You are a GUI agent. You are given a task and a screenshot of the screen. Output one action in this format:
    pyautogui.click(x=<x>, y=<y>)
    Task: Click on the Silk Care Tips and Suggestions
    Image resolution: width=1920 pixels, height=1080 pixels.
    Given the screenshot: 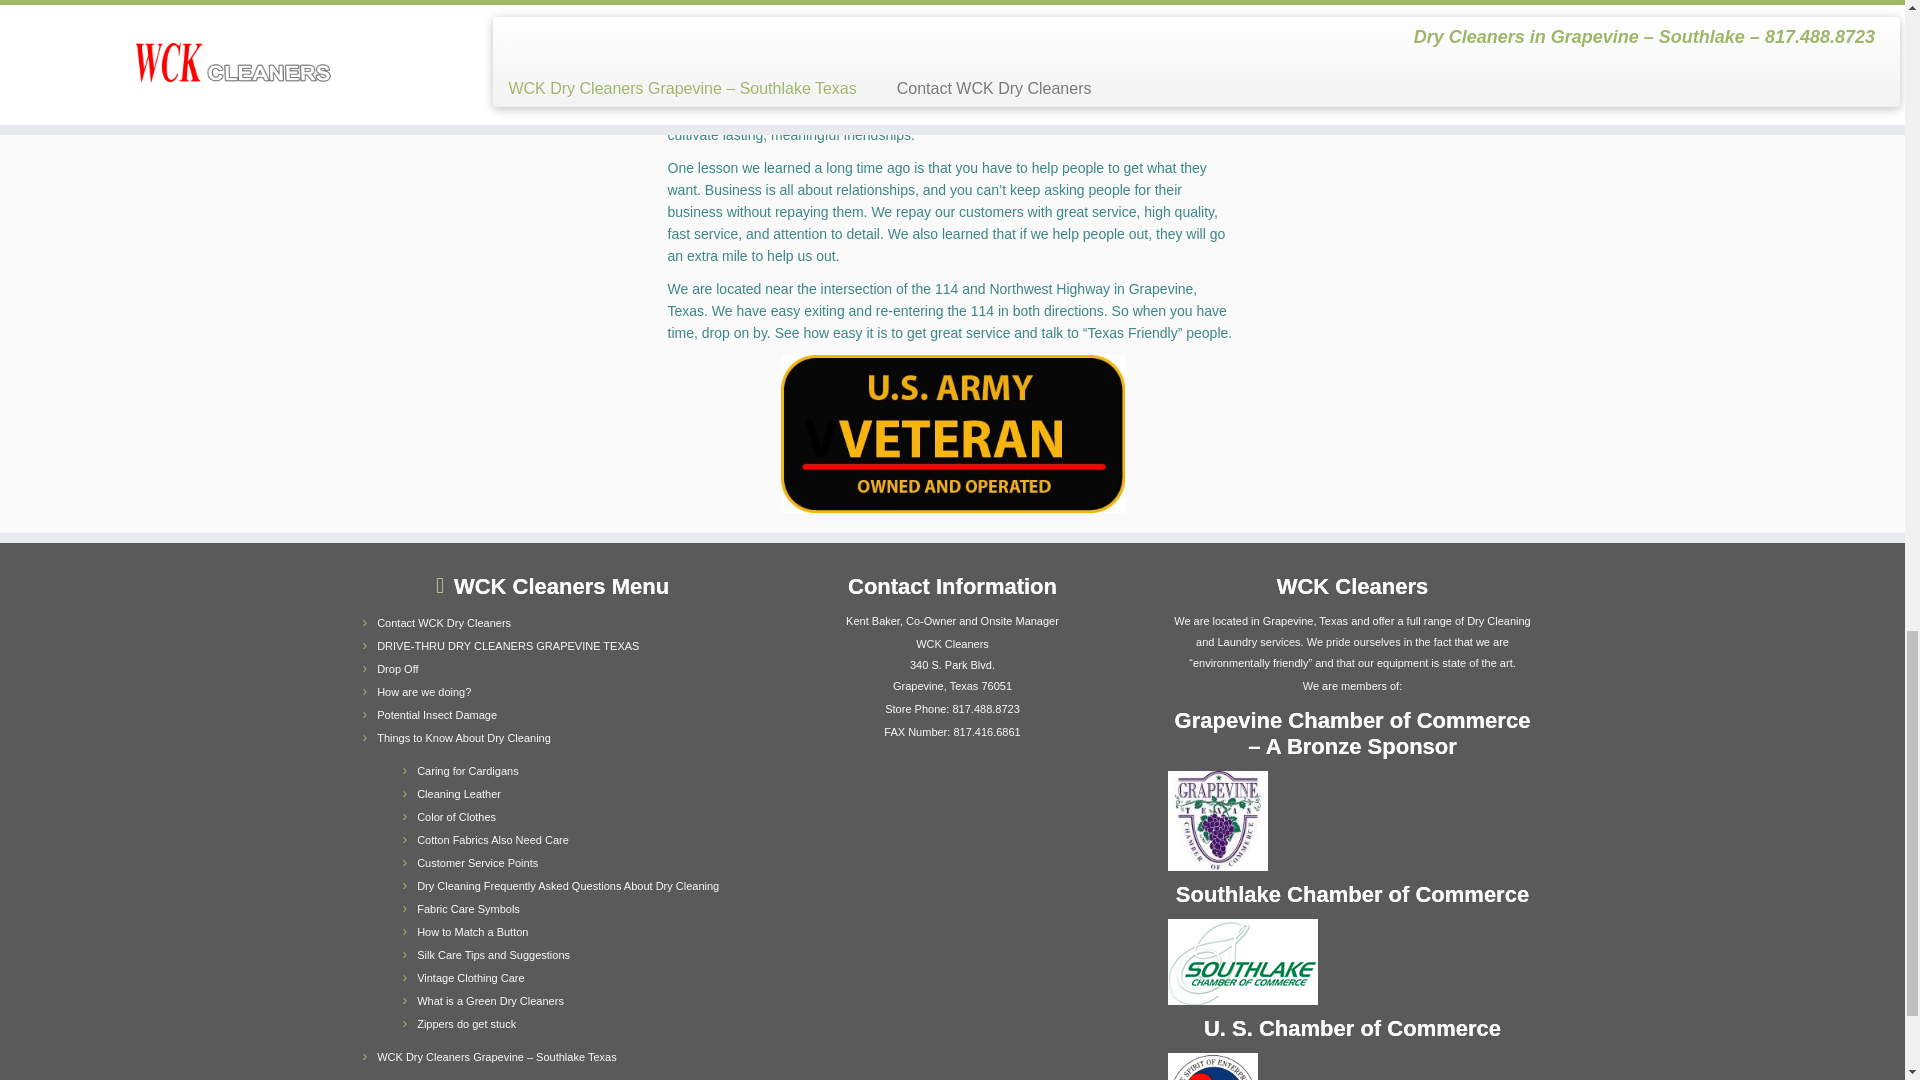 What is the action you would take?
    pyautogui.click(x=493, y=955)
    